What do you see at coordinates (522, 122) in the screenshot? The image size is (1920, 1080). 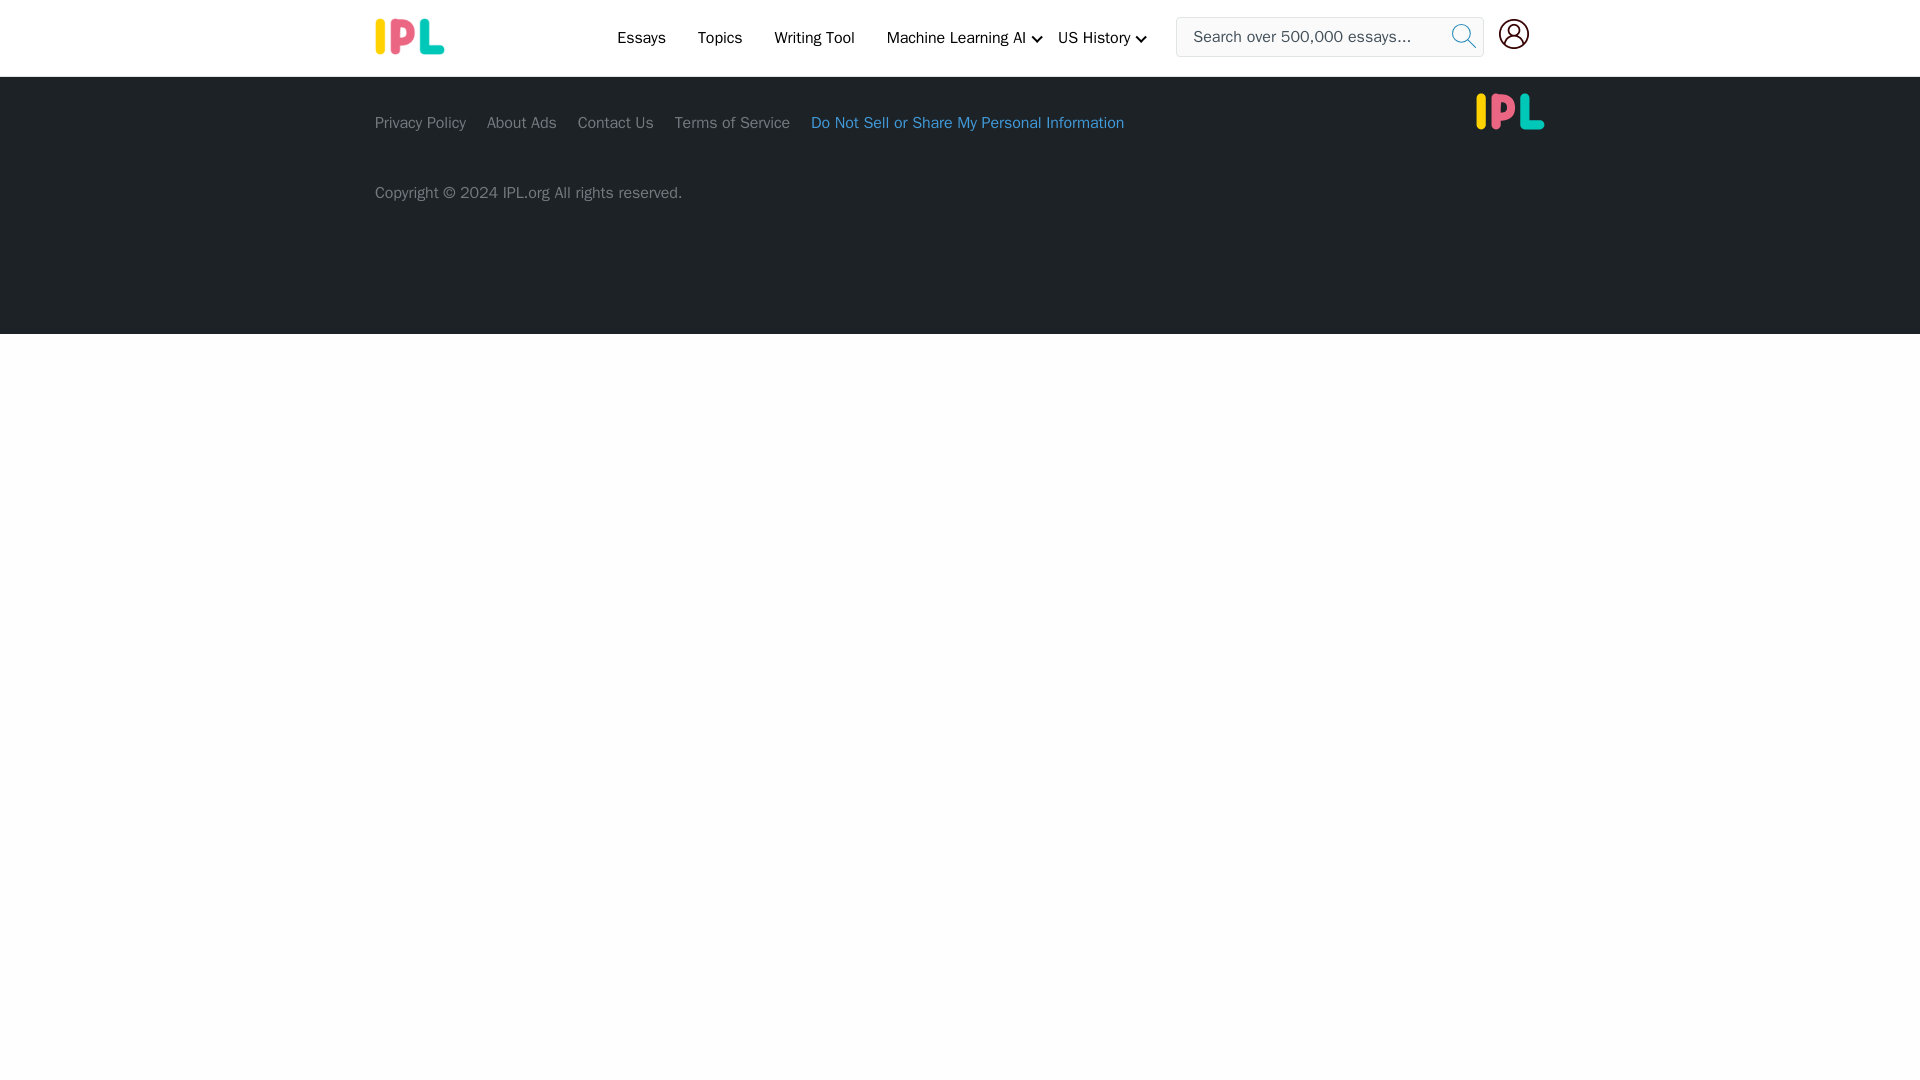 I see `About Ads` at bounding box center [522, 122].